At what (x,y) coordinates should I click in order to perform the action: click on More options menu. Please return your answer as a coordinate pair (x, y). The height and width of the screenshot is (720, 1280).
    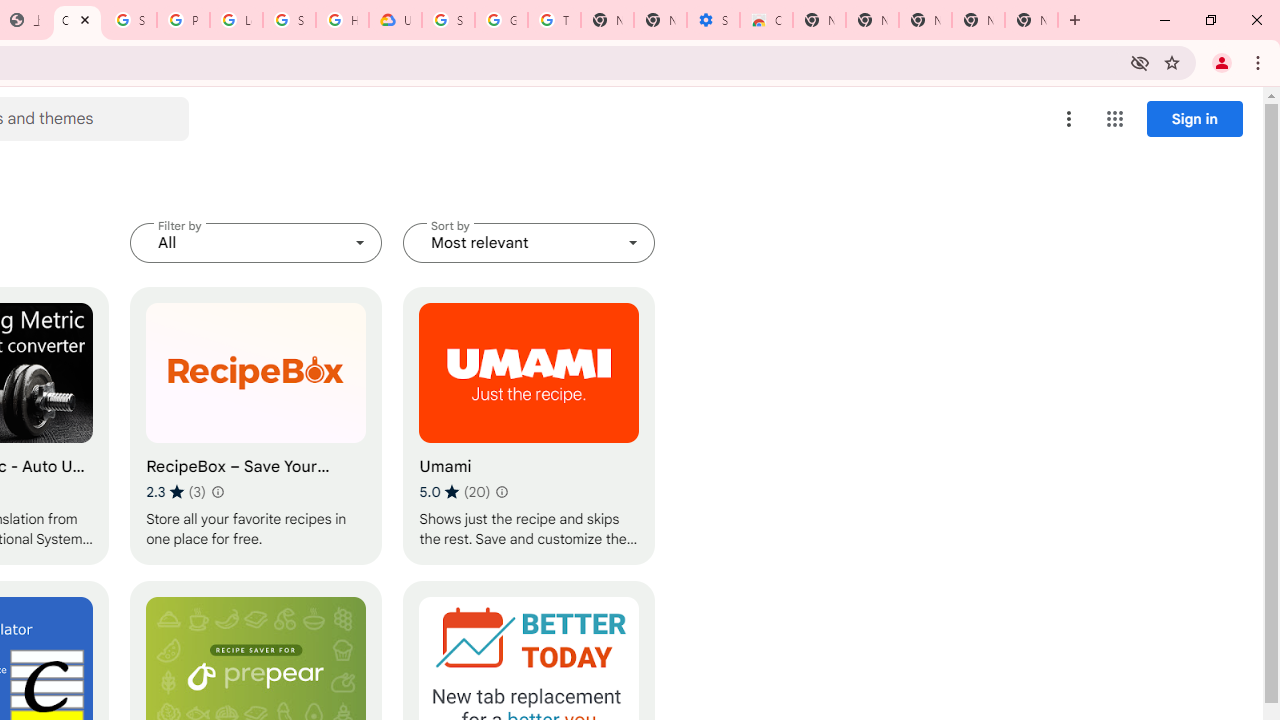
    Looking at the image, I should click on (1069, 118).